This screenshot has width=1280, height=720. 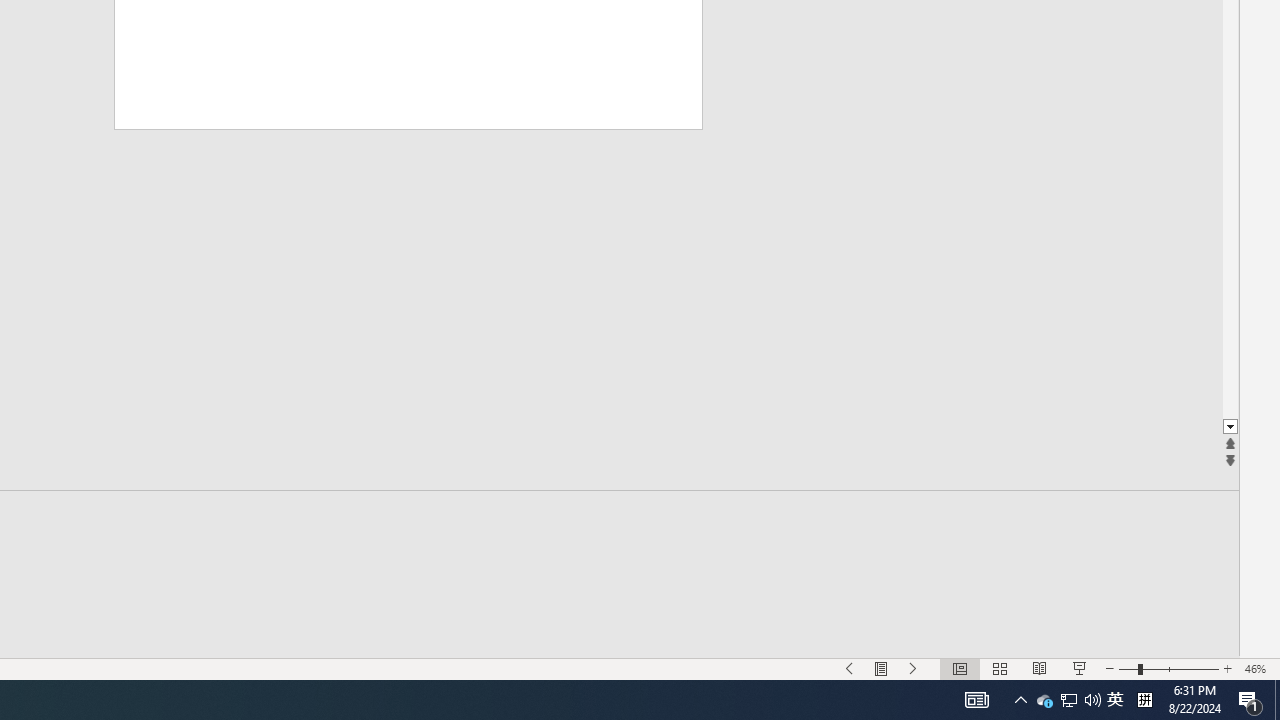 I want to click on Slide Show Previous On, so click(x=850, y=668).